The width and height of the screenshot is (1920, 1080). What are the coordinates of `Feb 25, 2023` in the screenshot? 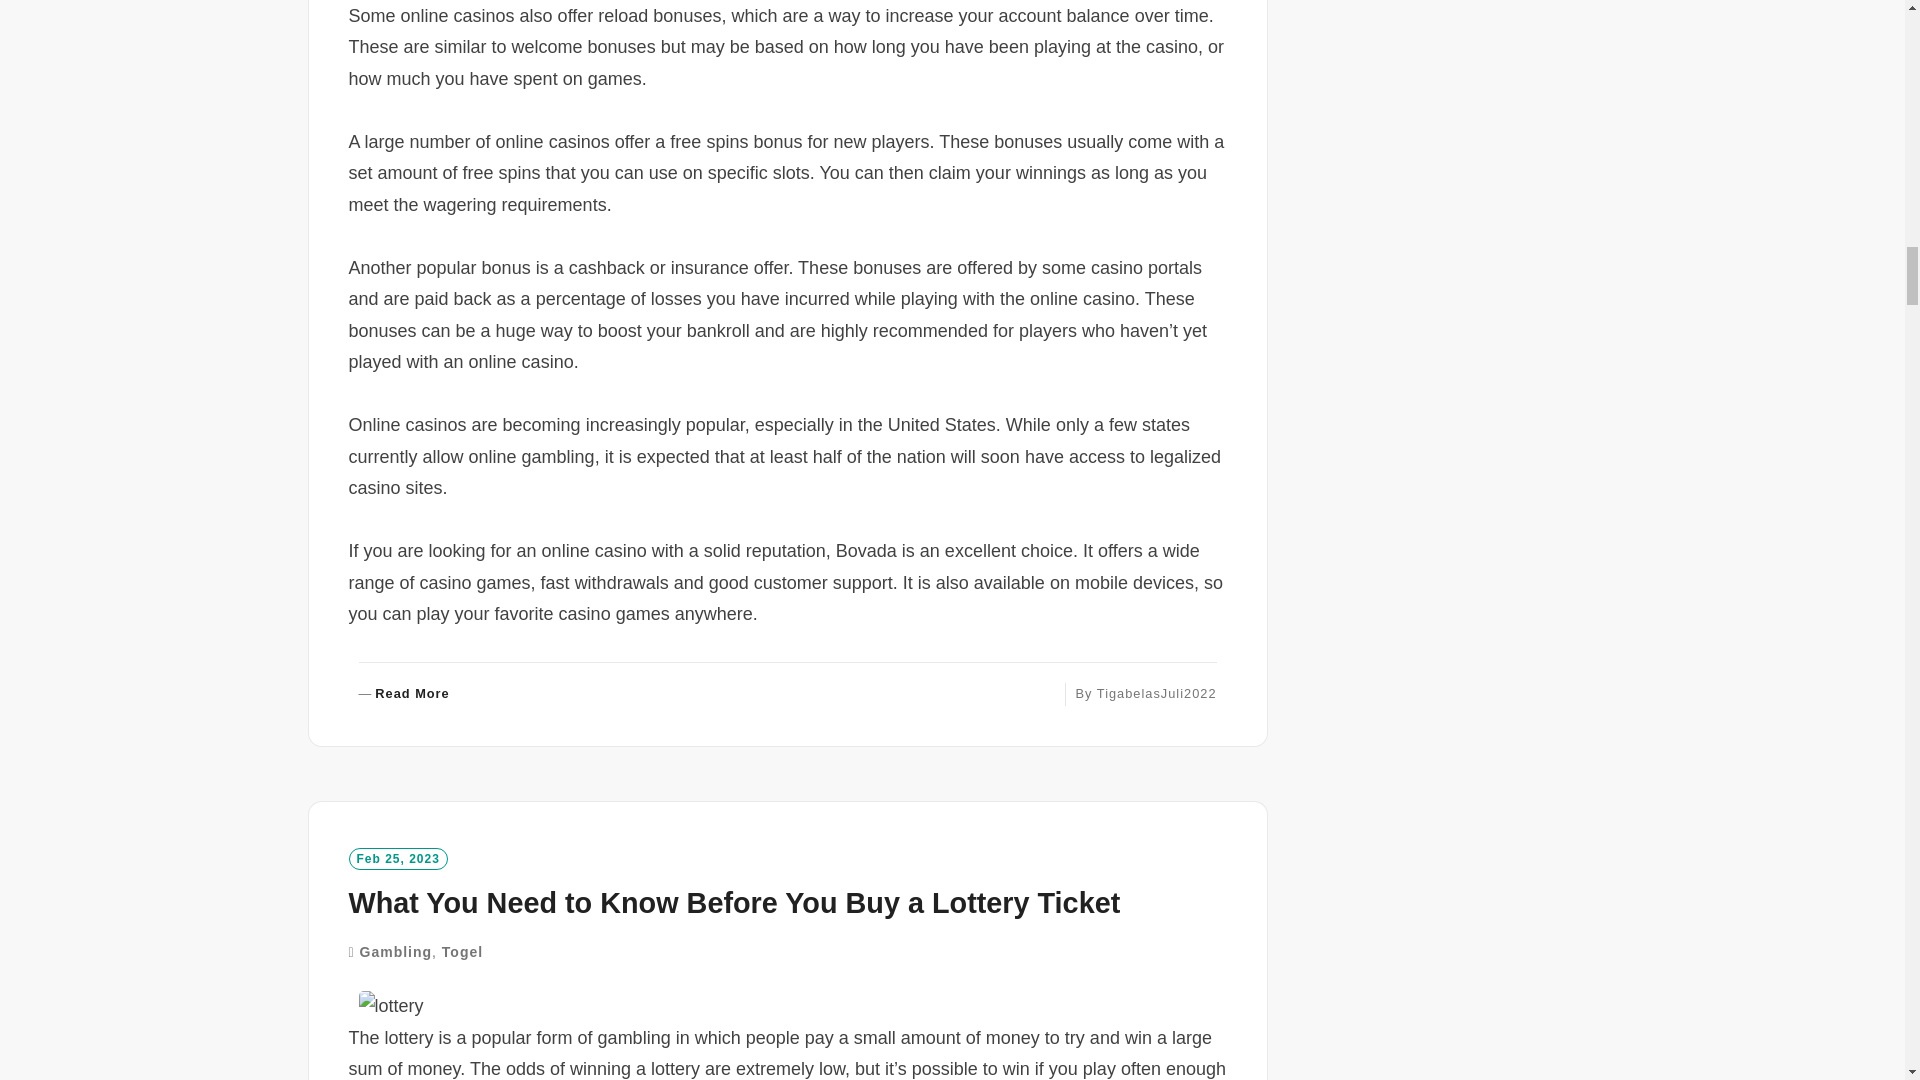 It's located at (397, 858).